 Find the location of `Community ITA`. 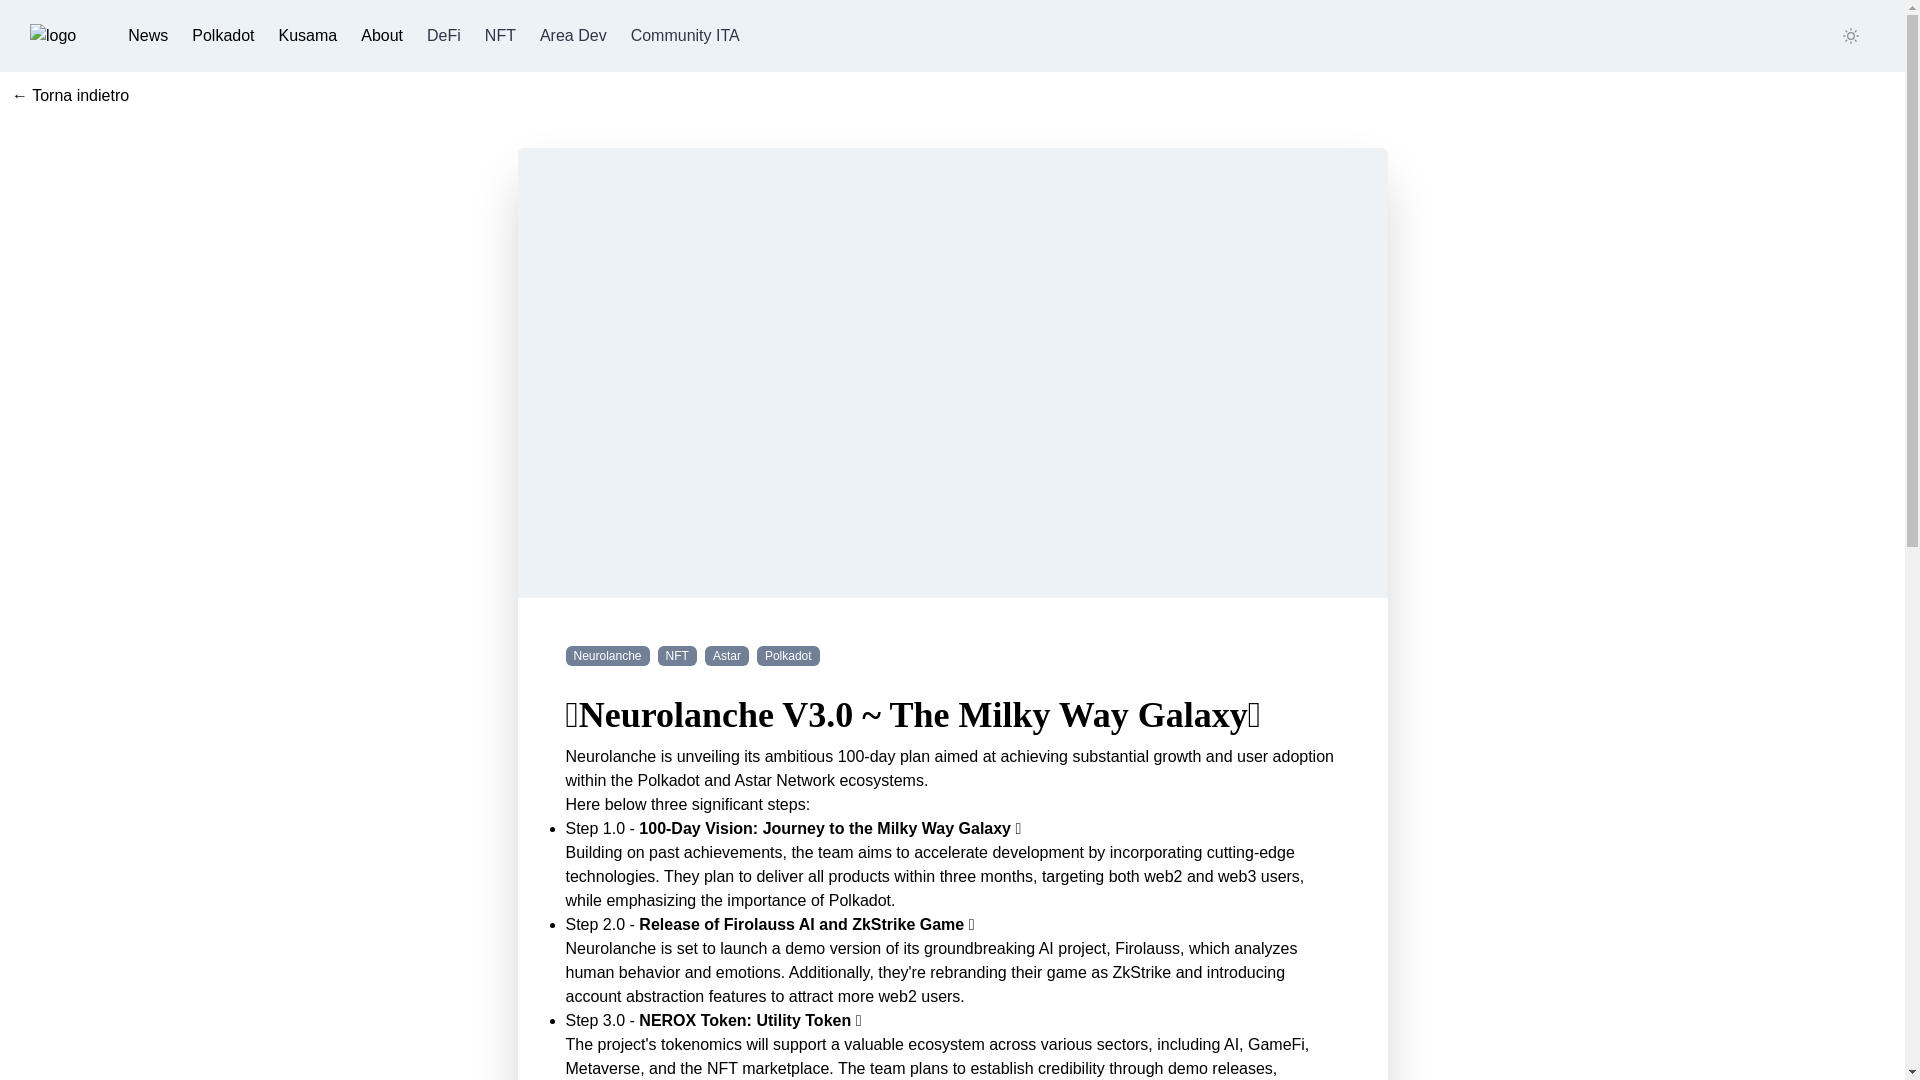

Community ITA is located at coordinates (685, 36).